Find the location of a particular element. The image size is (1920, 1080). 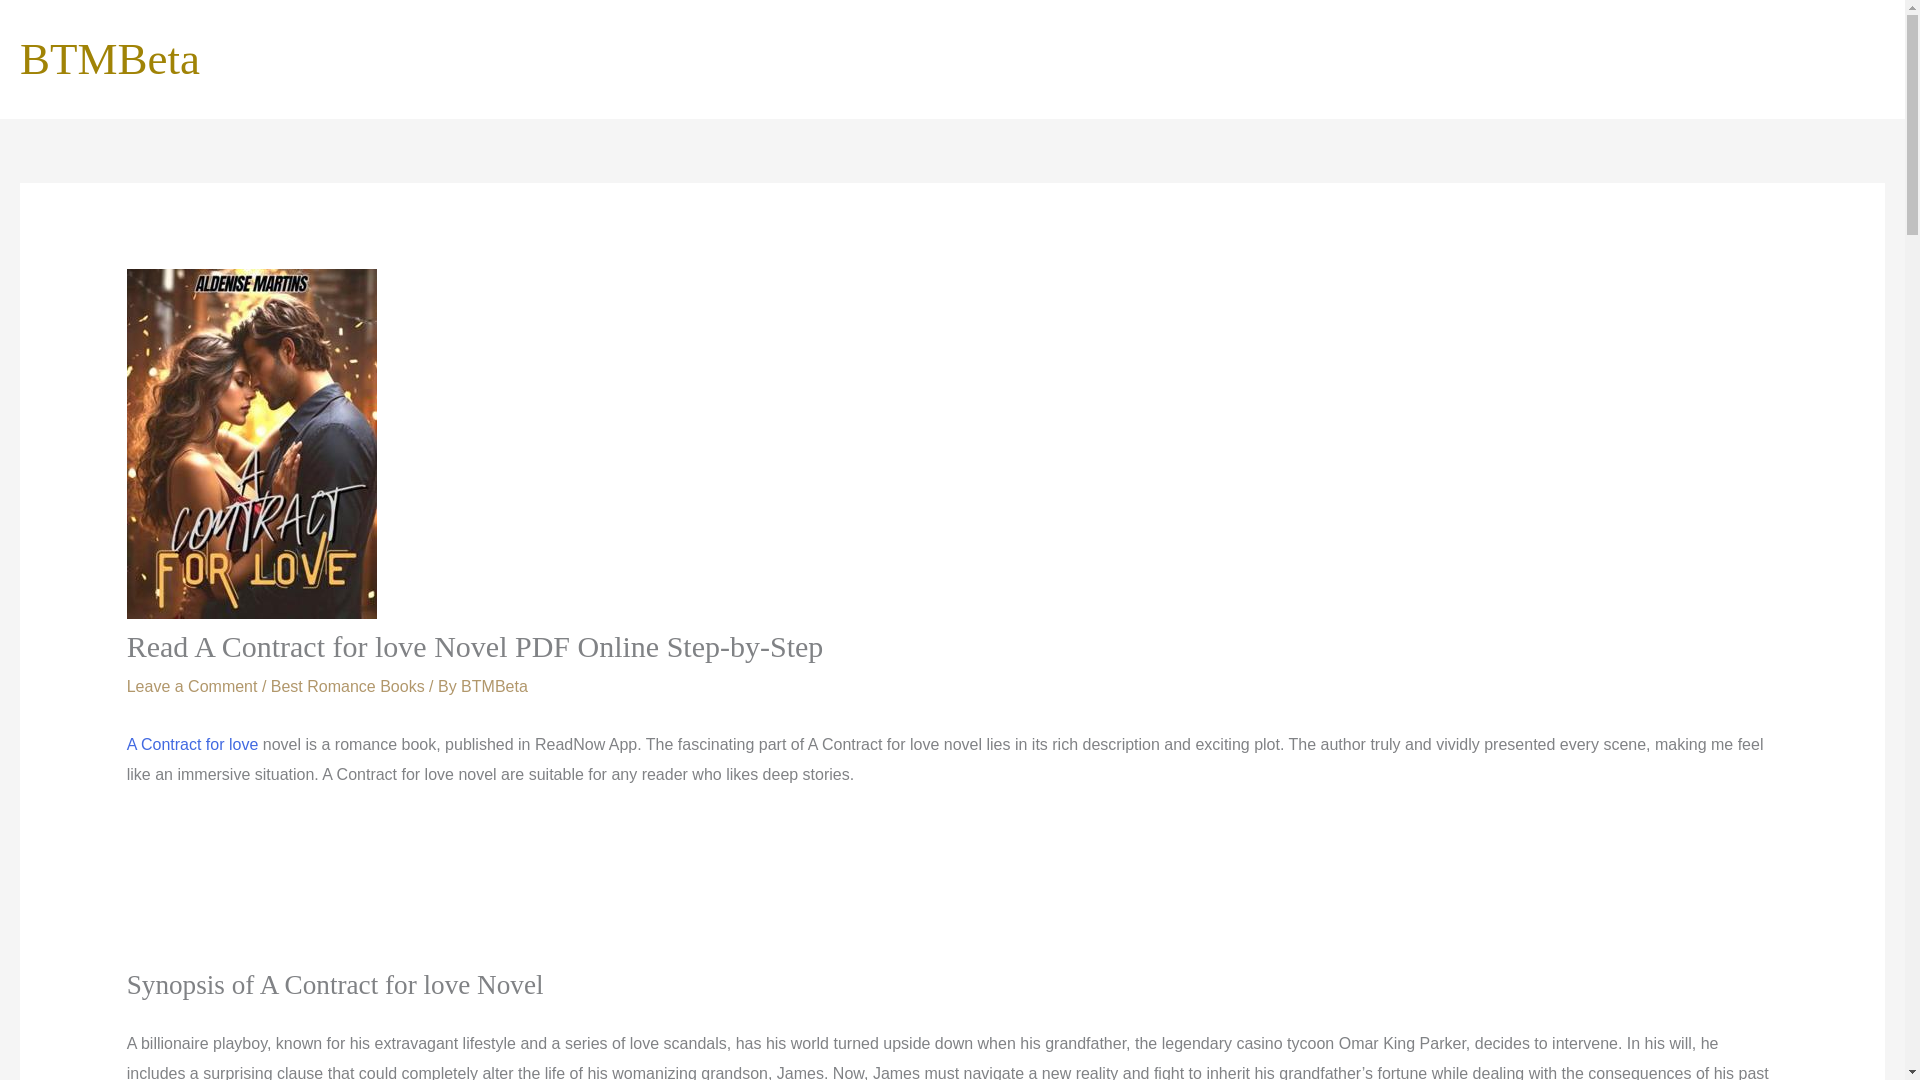

Advertisement is located at coordinates (951, 891).